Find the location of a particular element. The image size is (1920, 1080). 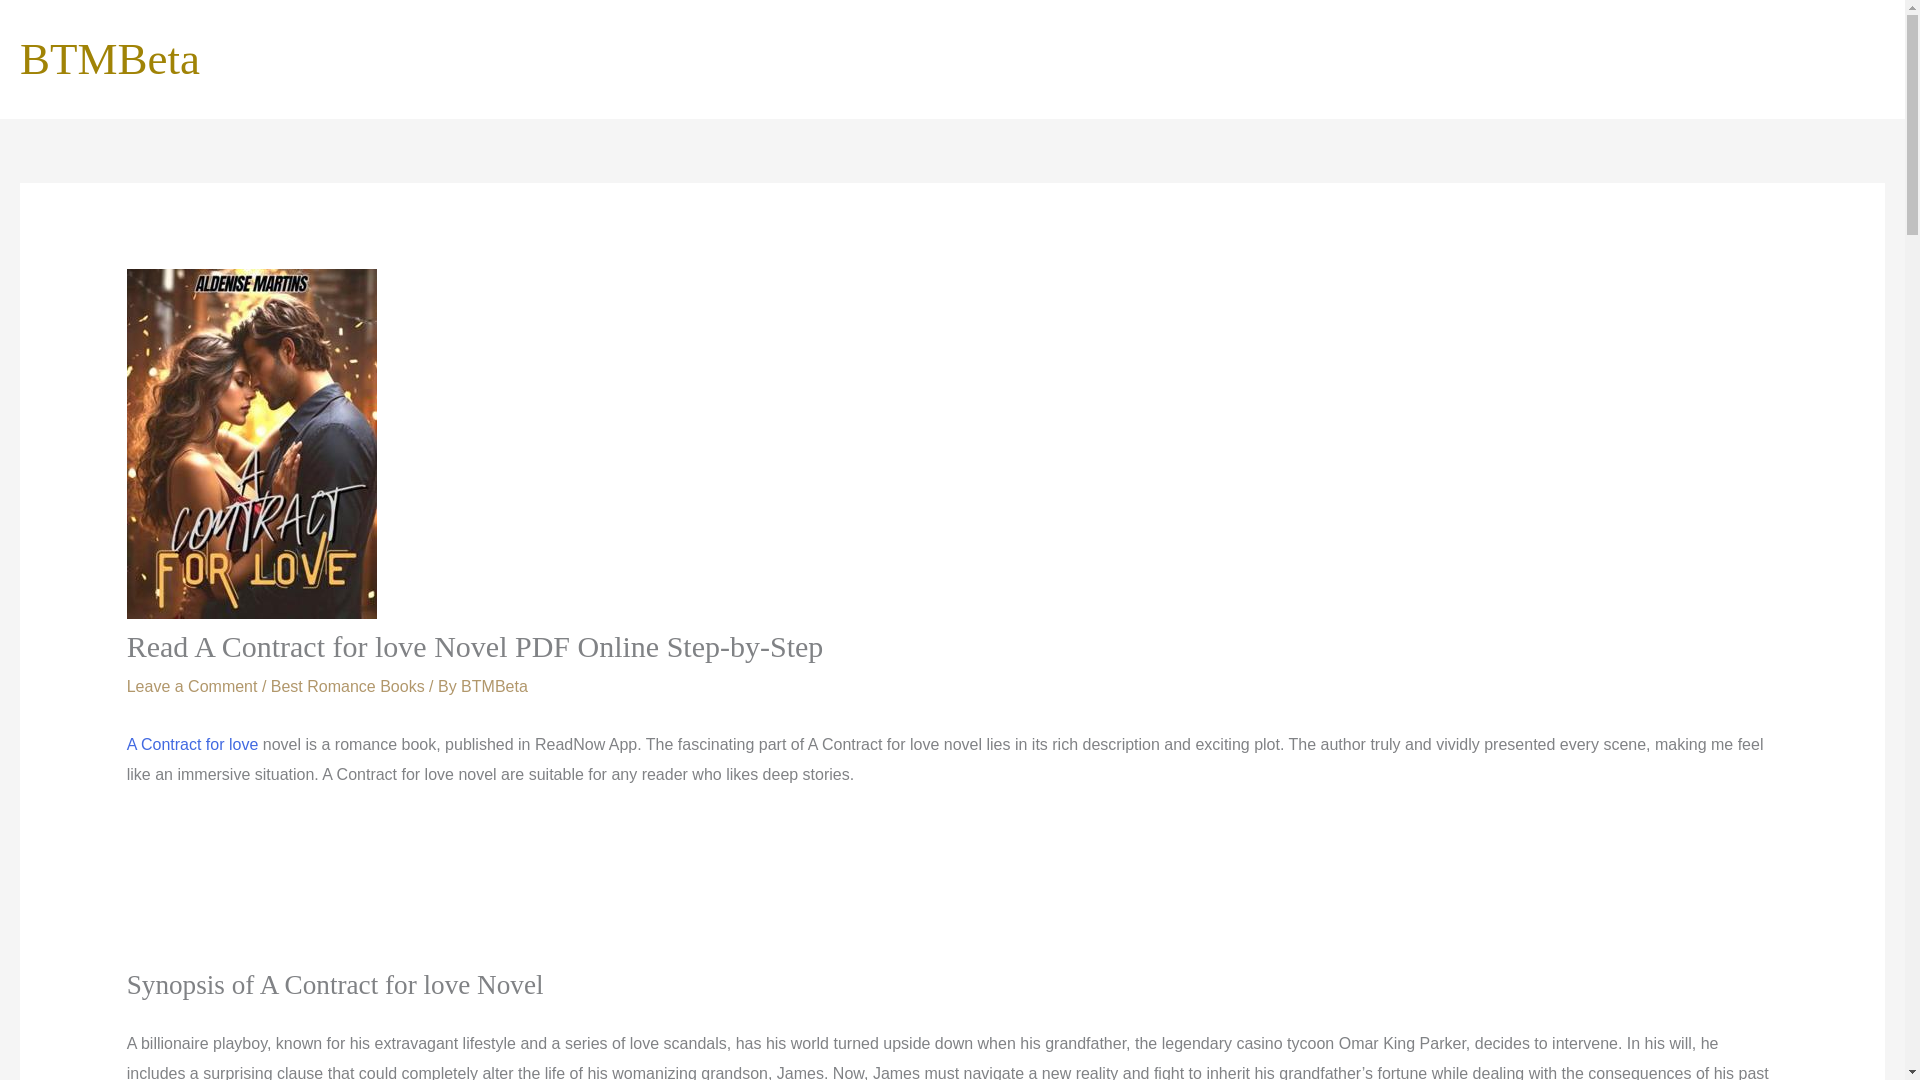

Advertisement is located at coordinates (951, 891).